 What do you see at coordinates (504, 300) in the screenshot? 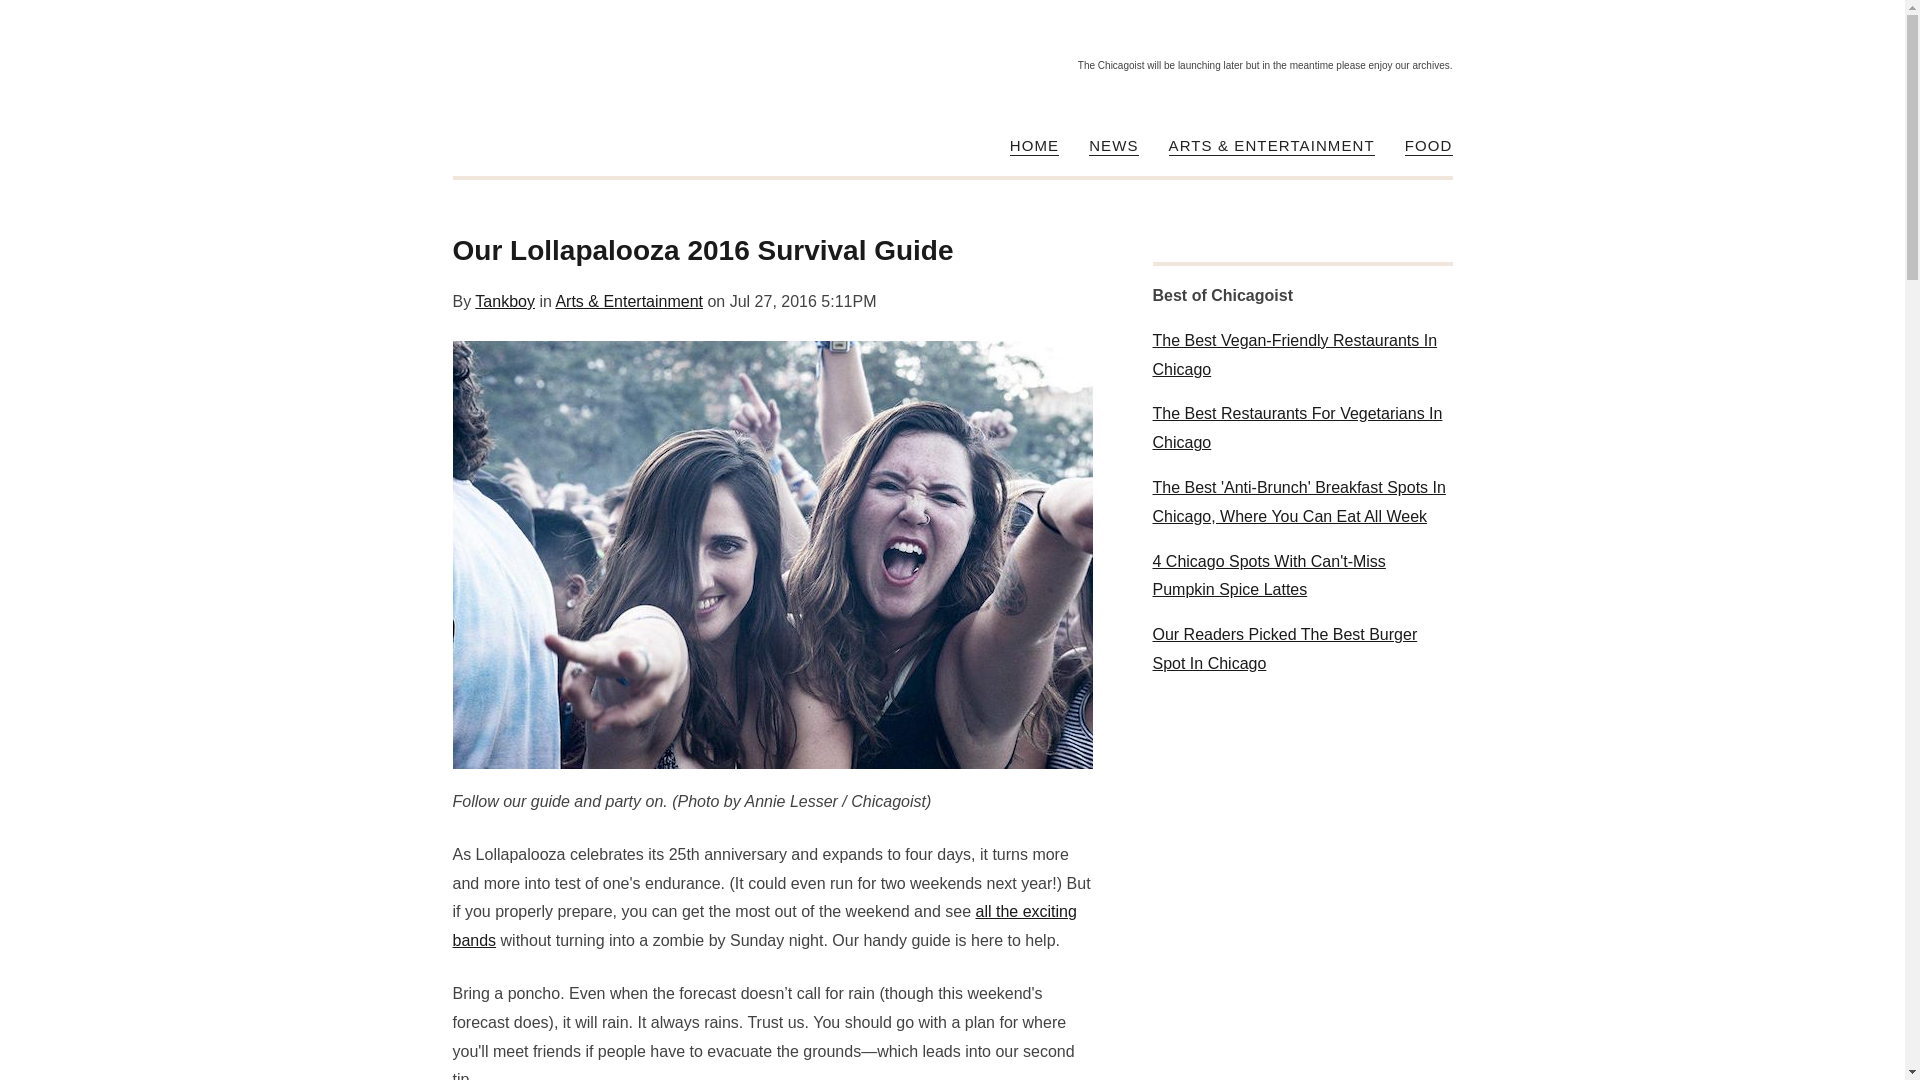
I see `Tankboy` at bounding box center [504, 300].